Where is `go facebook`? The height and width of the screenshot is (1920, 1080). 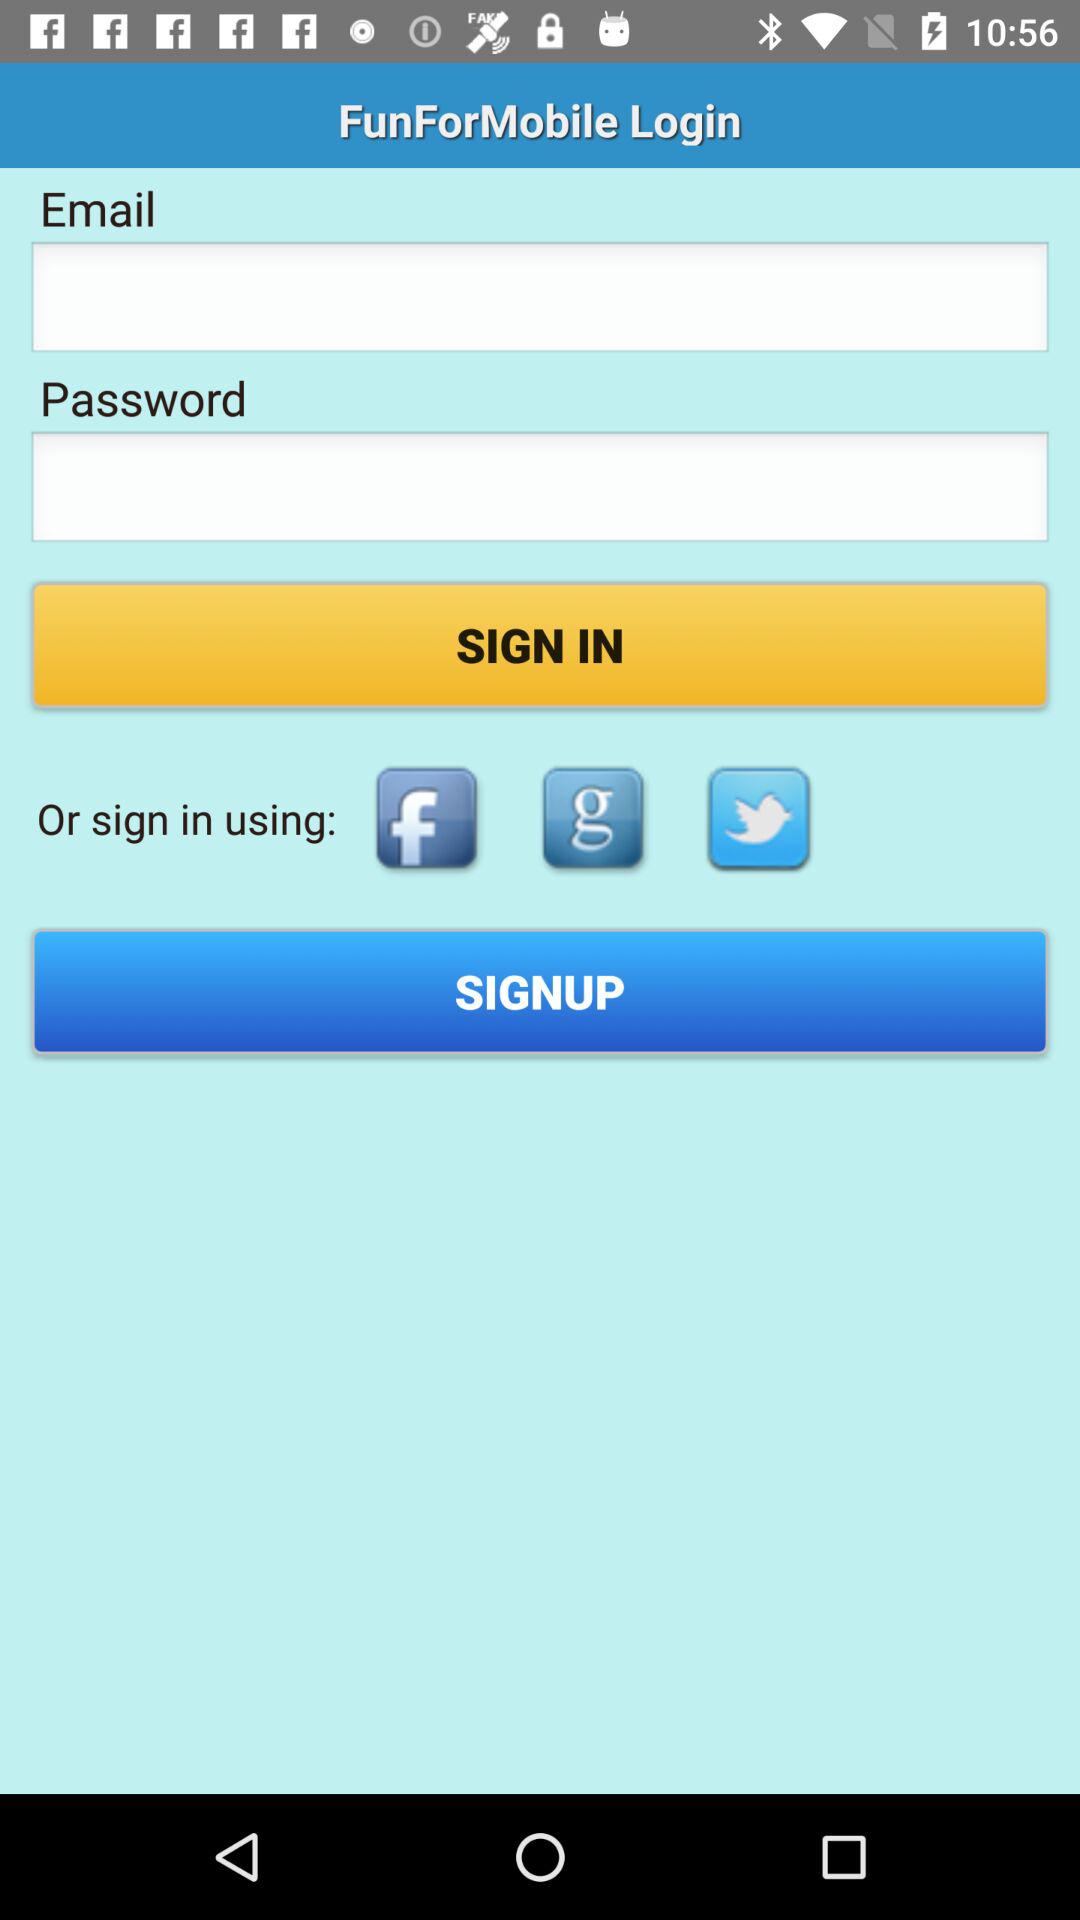
go facebook is located at coordinates (426, 818).